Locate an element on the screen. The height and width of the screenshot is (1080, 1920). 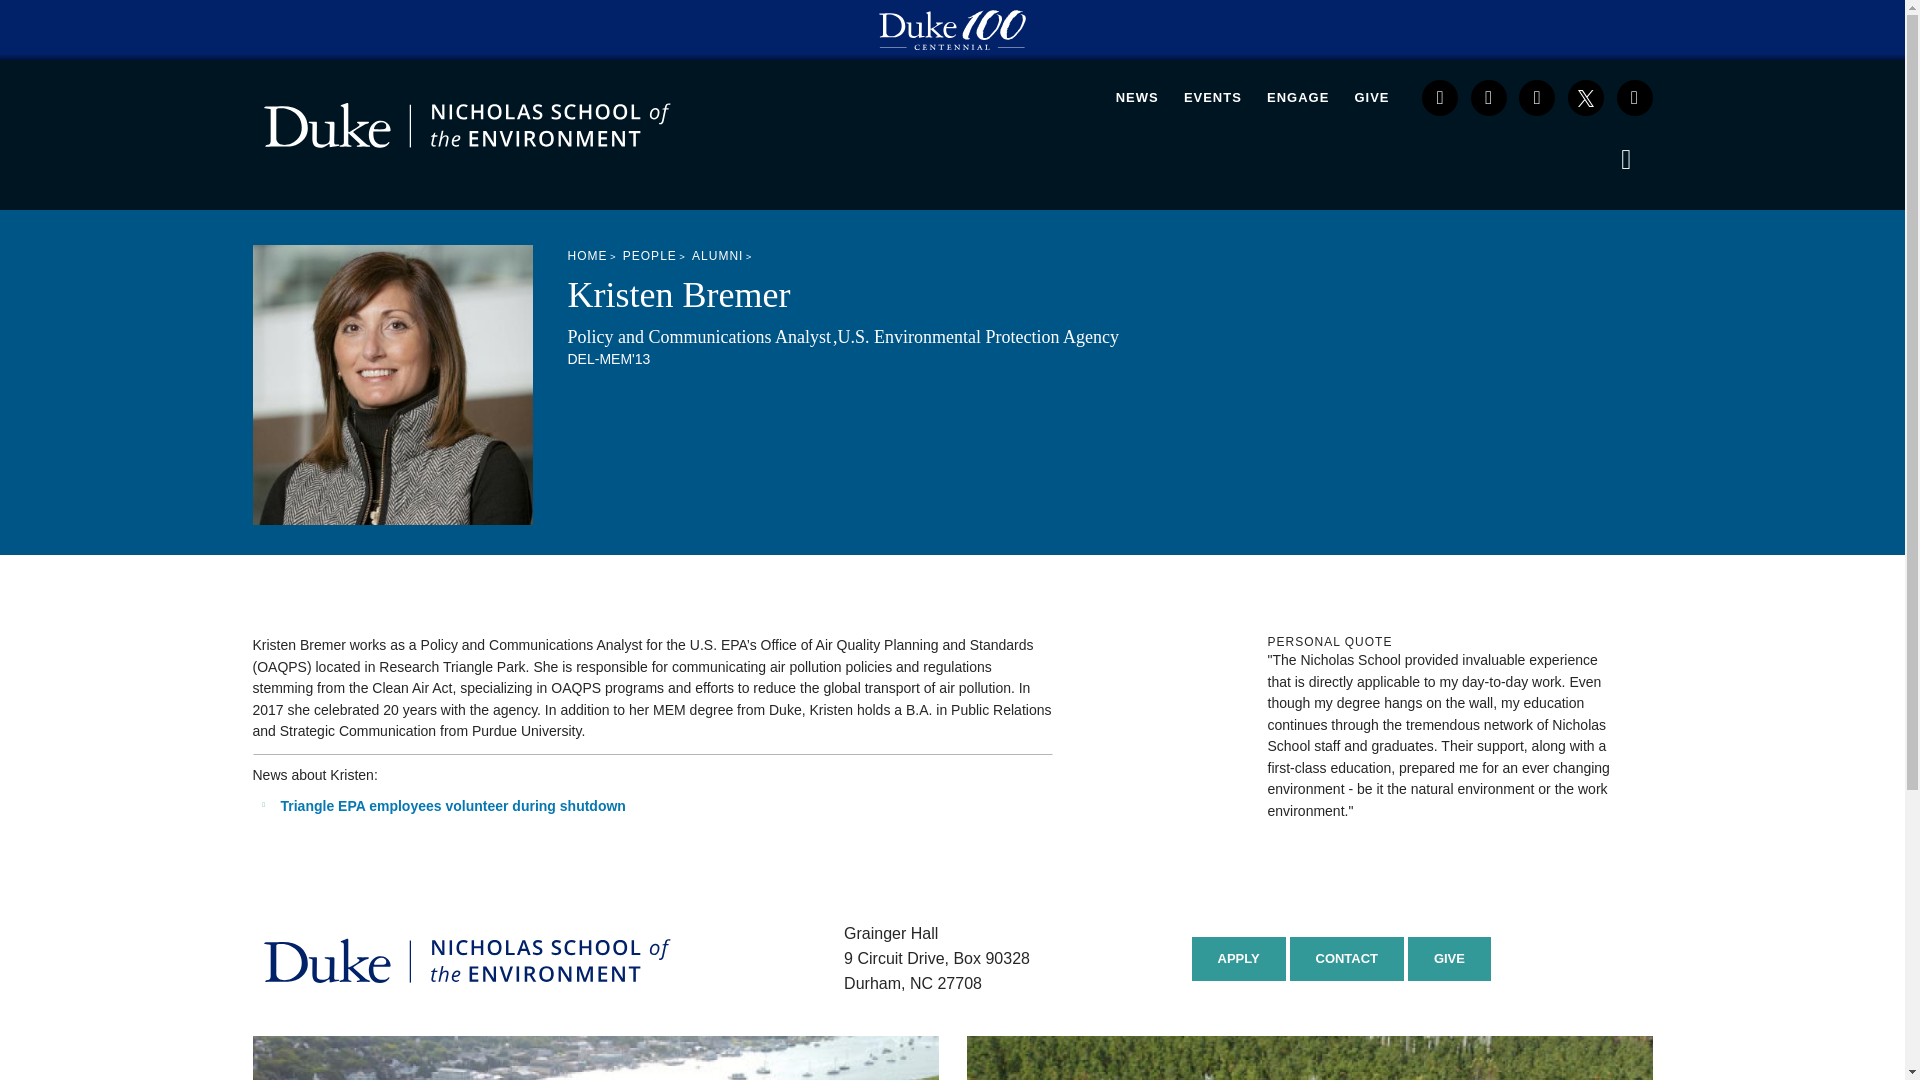
Twitter is located at coordinates (1586, 97).